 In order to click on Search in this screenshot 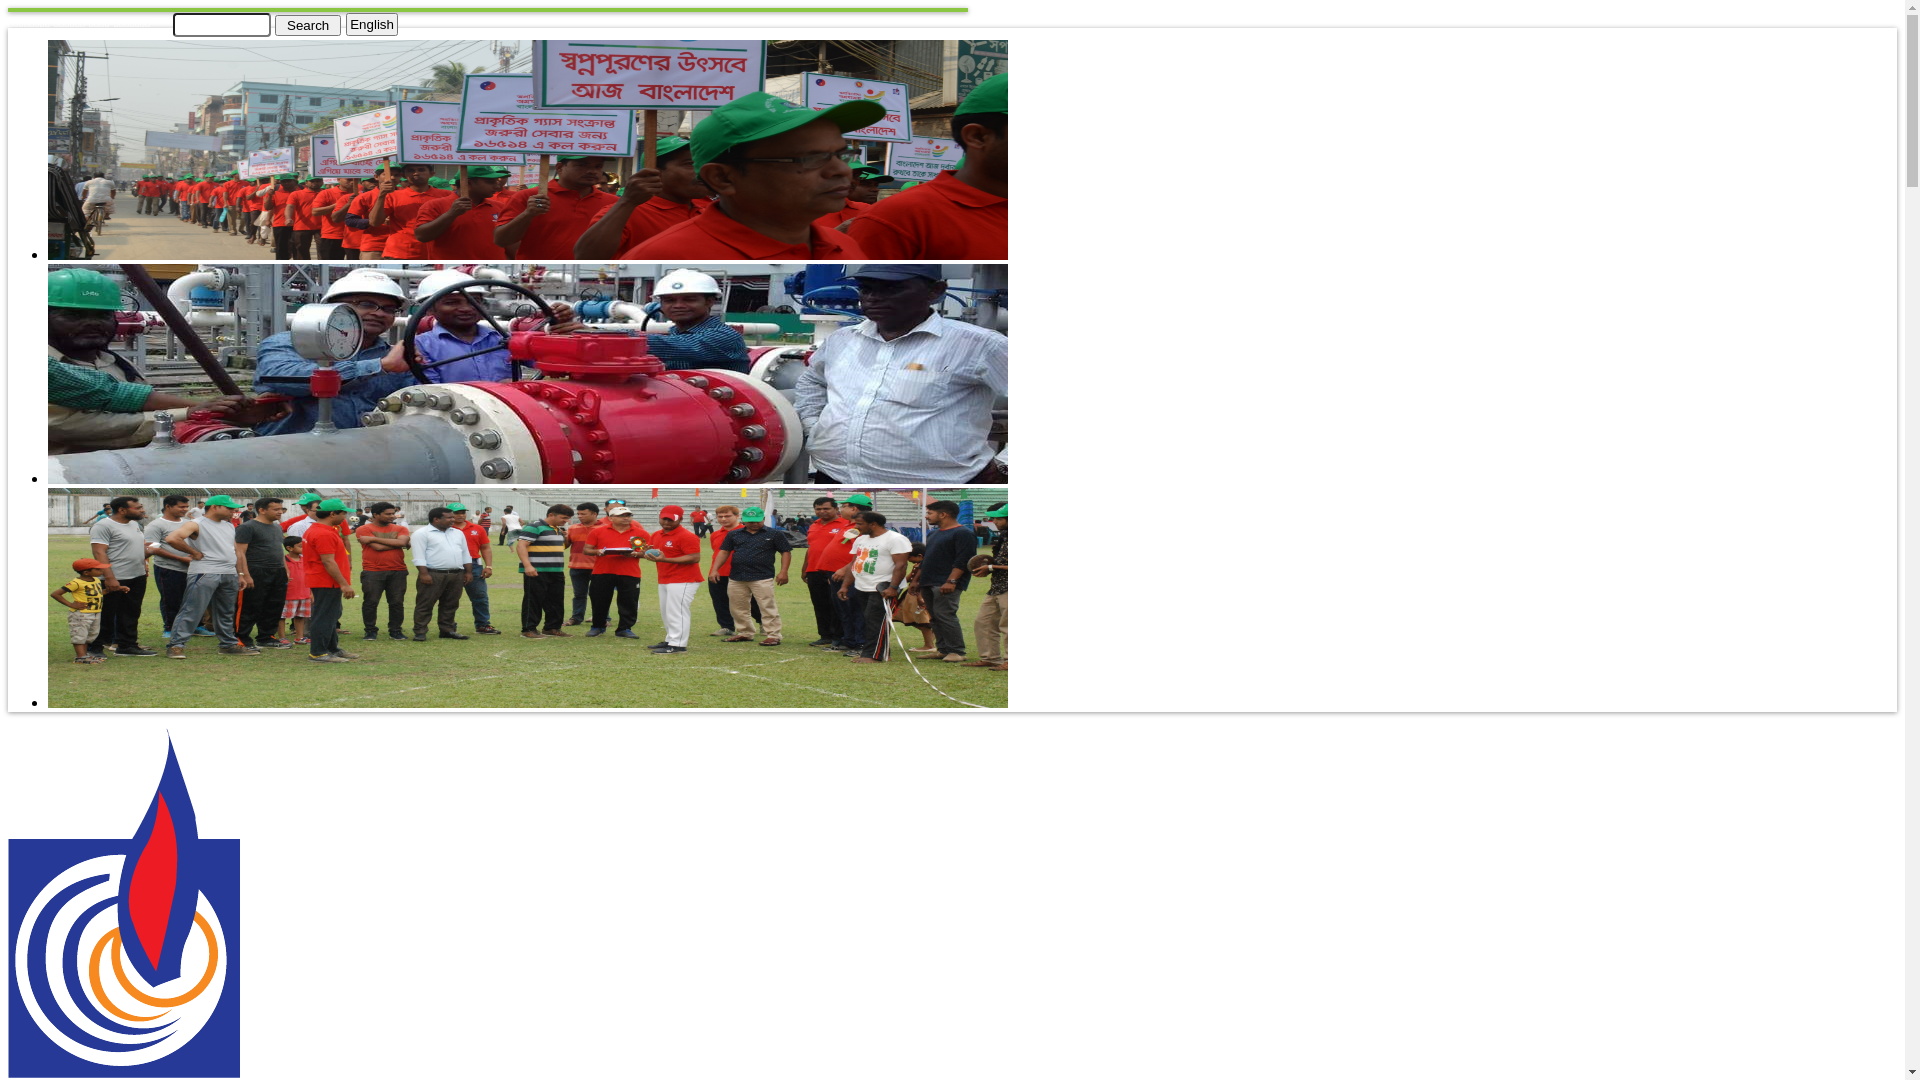, I will do `click(308, 24)`.